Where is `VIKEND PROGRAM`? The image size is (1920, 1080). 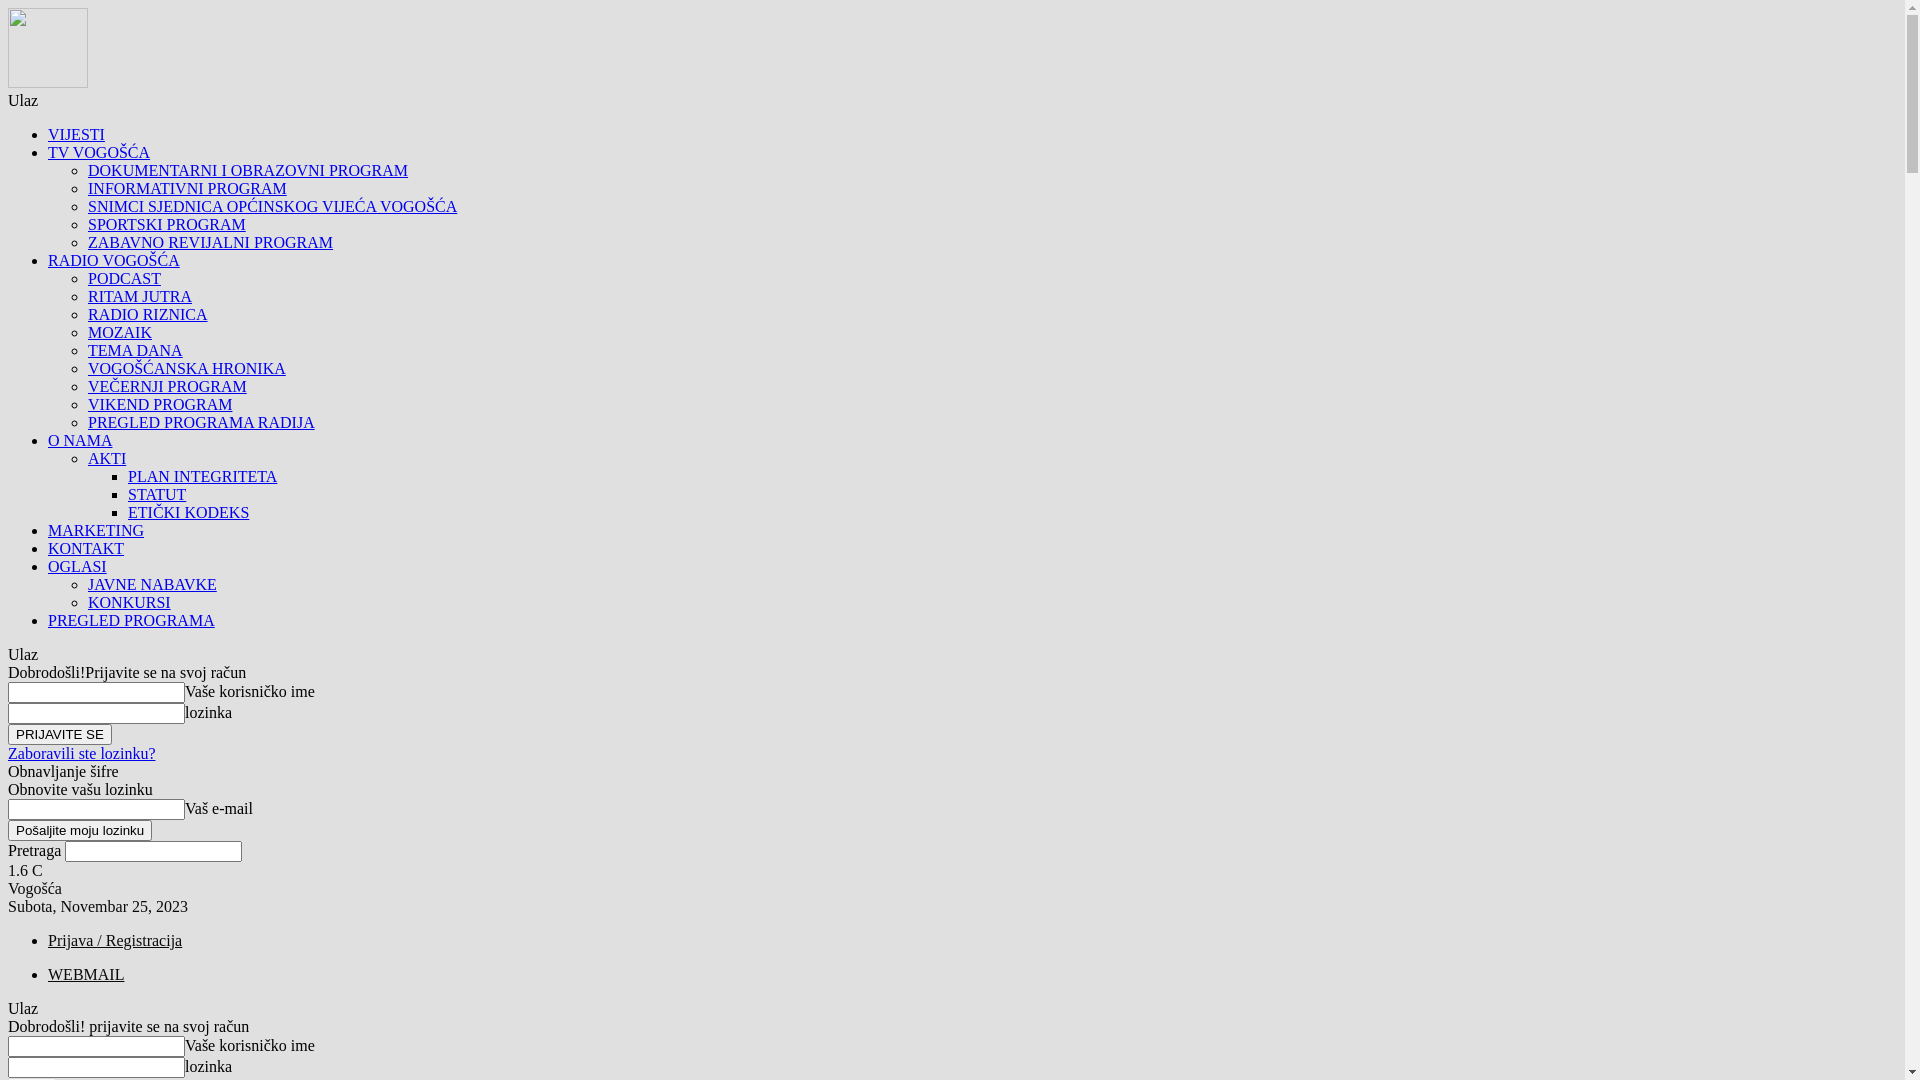 VIKEND PROGRAM is located at coordinates (160, 404).